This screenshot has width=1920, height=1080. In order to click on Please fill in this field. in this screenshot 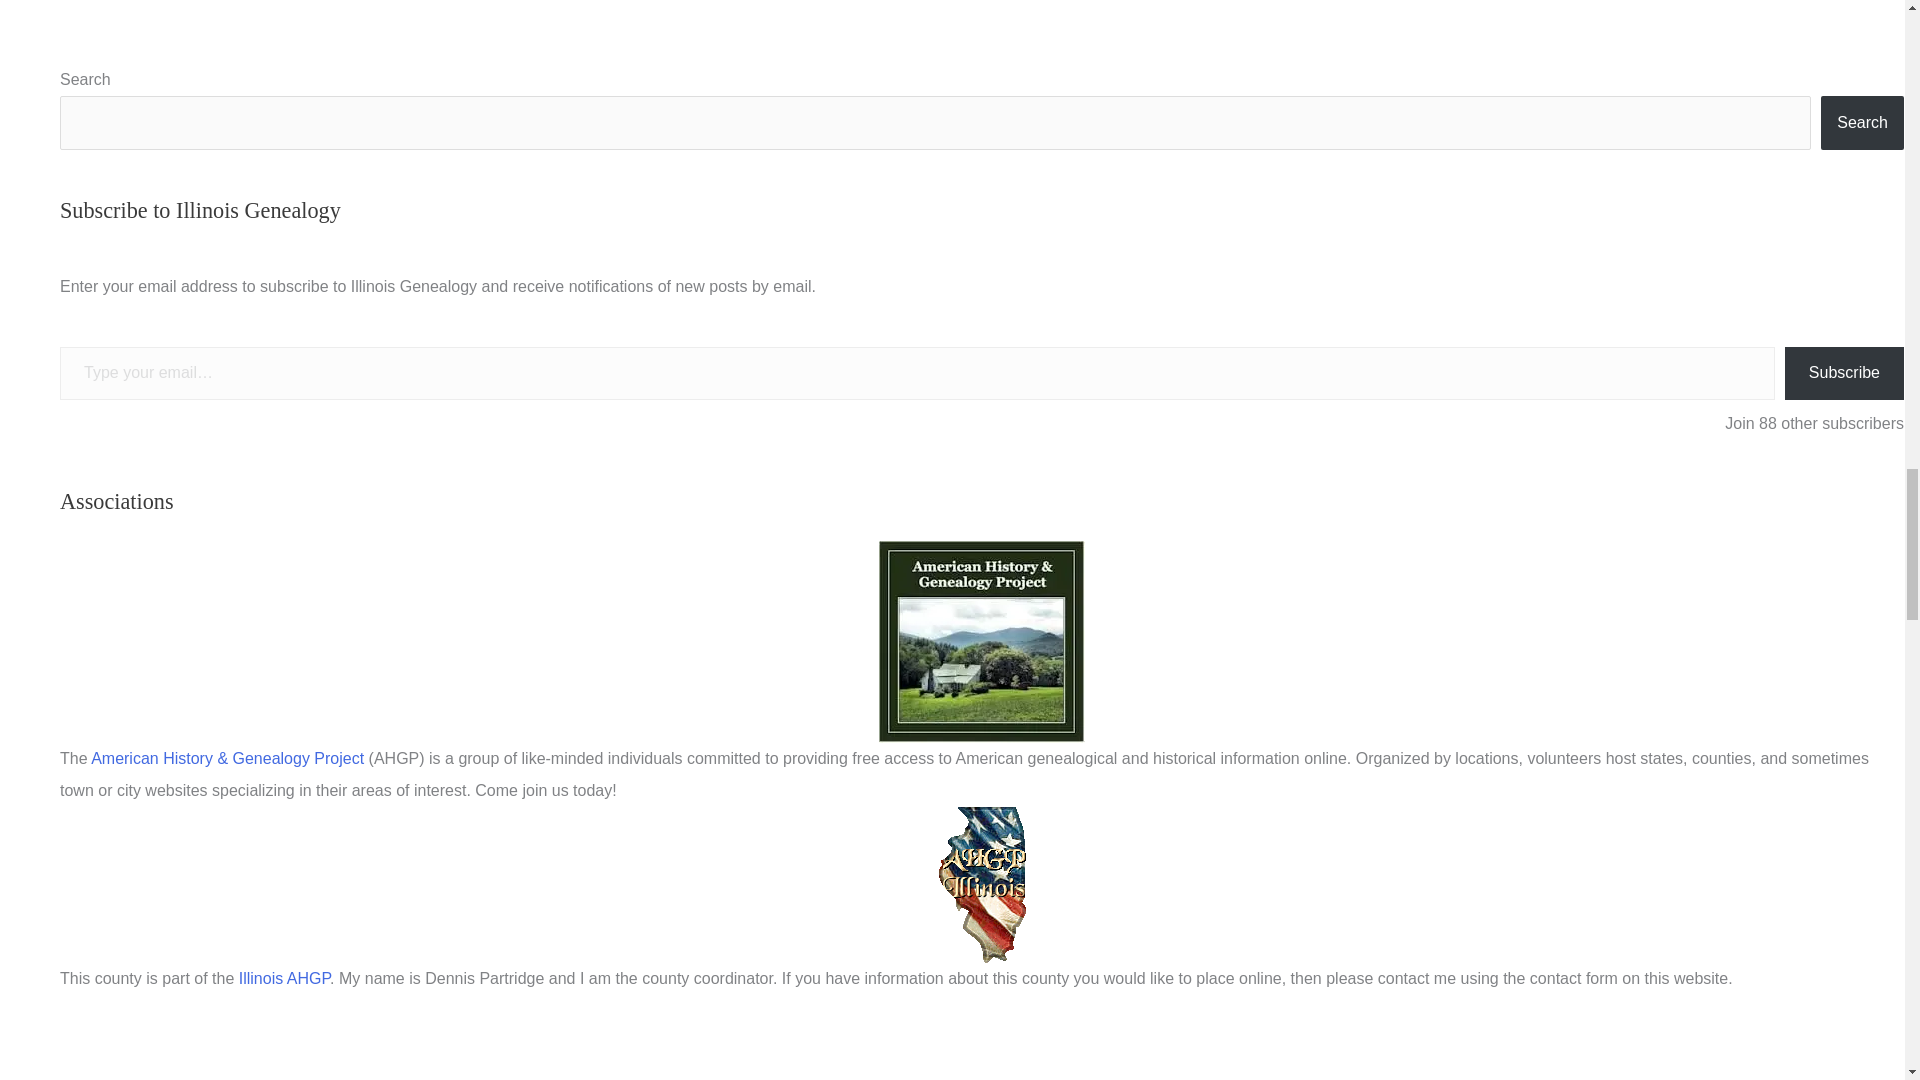, I will do `click(916, 372)`.